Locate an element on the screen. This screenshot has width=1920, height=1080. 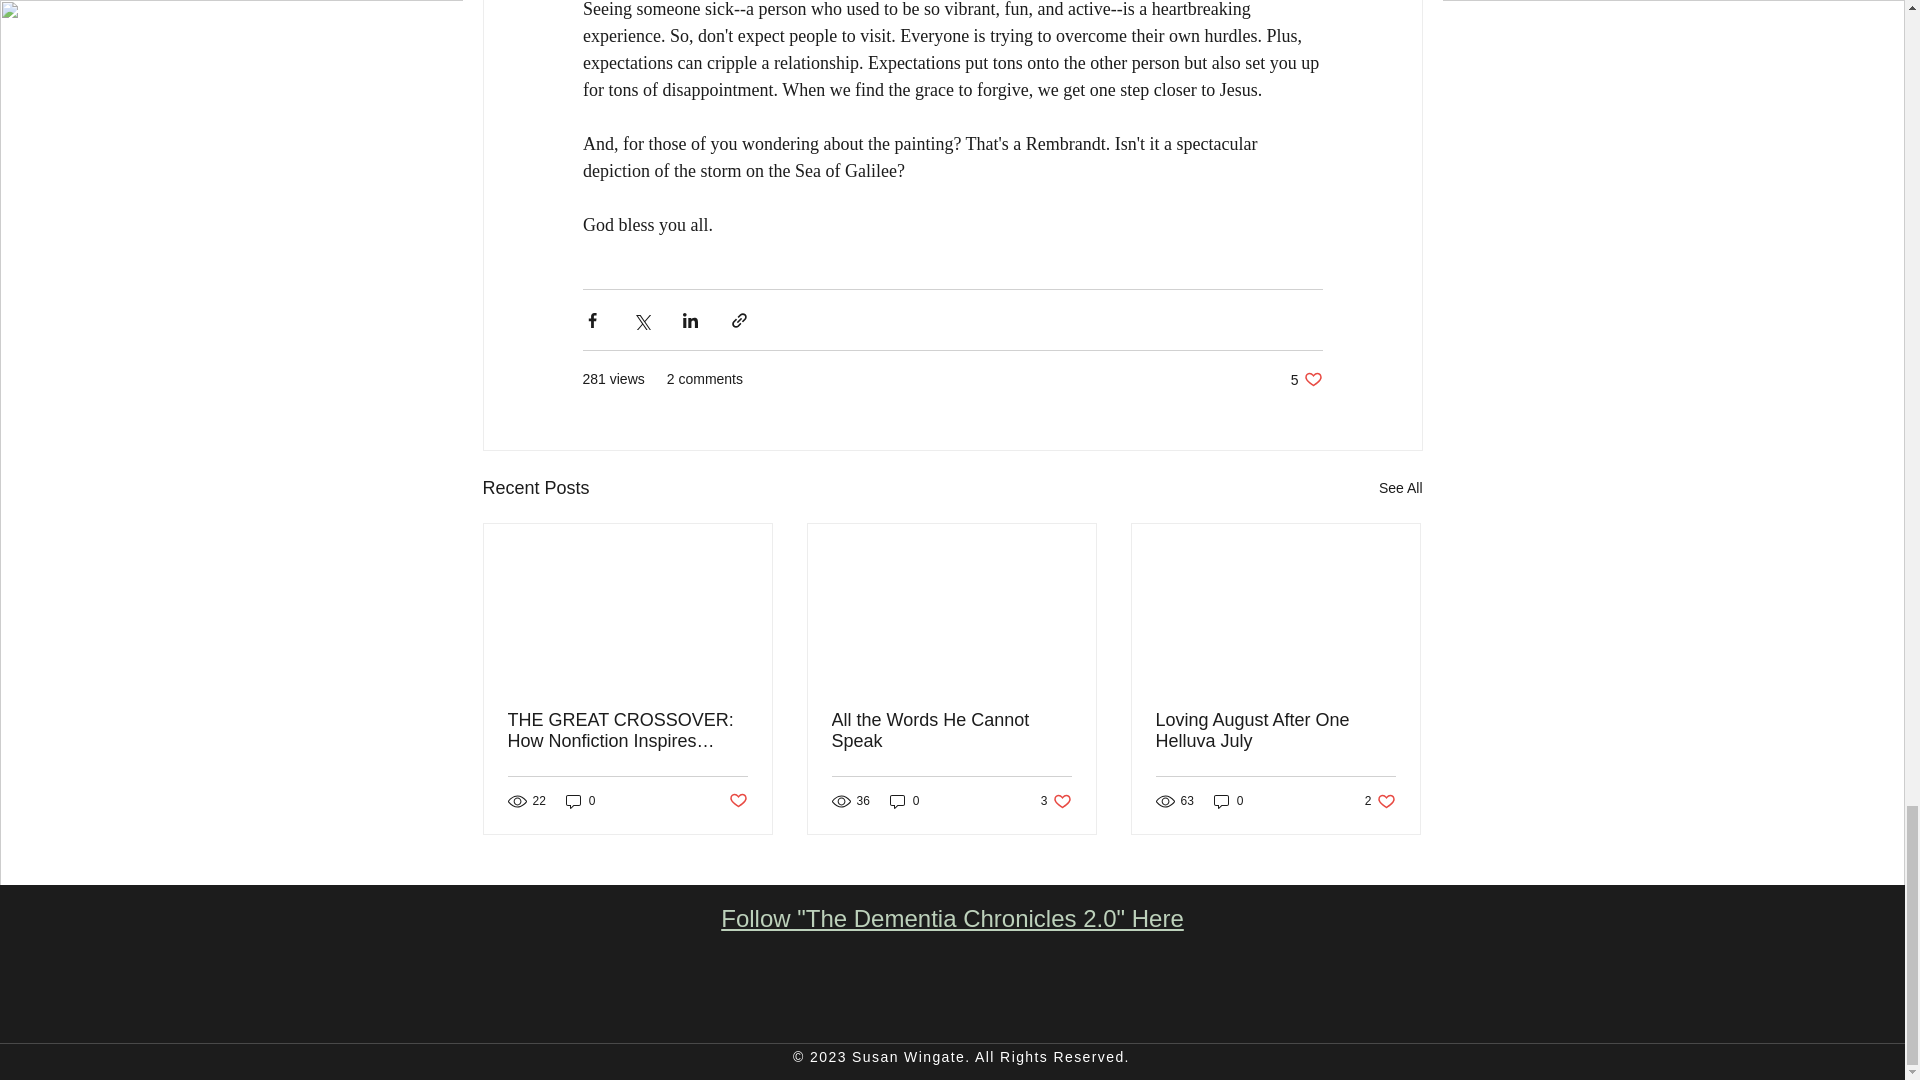
Follow "The Dementia Chronicles 2.0" Here is located at coordinates (952, 918).